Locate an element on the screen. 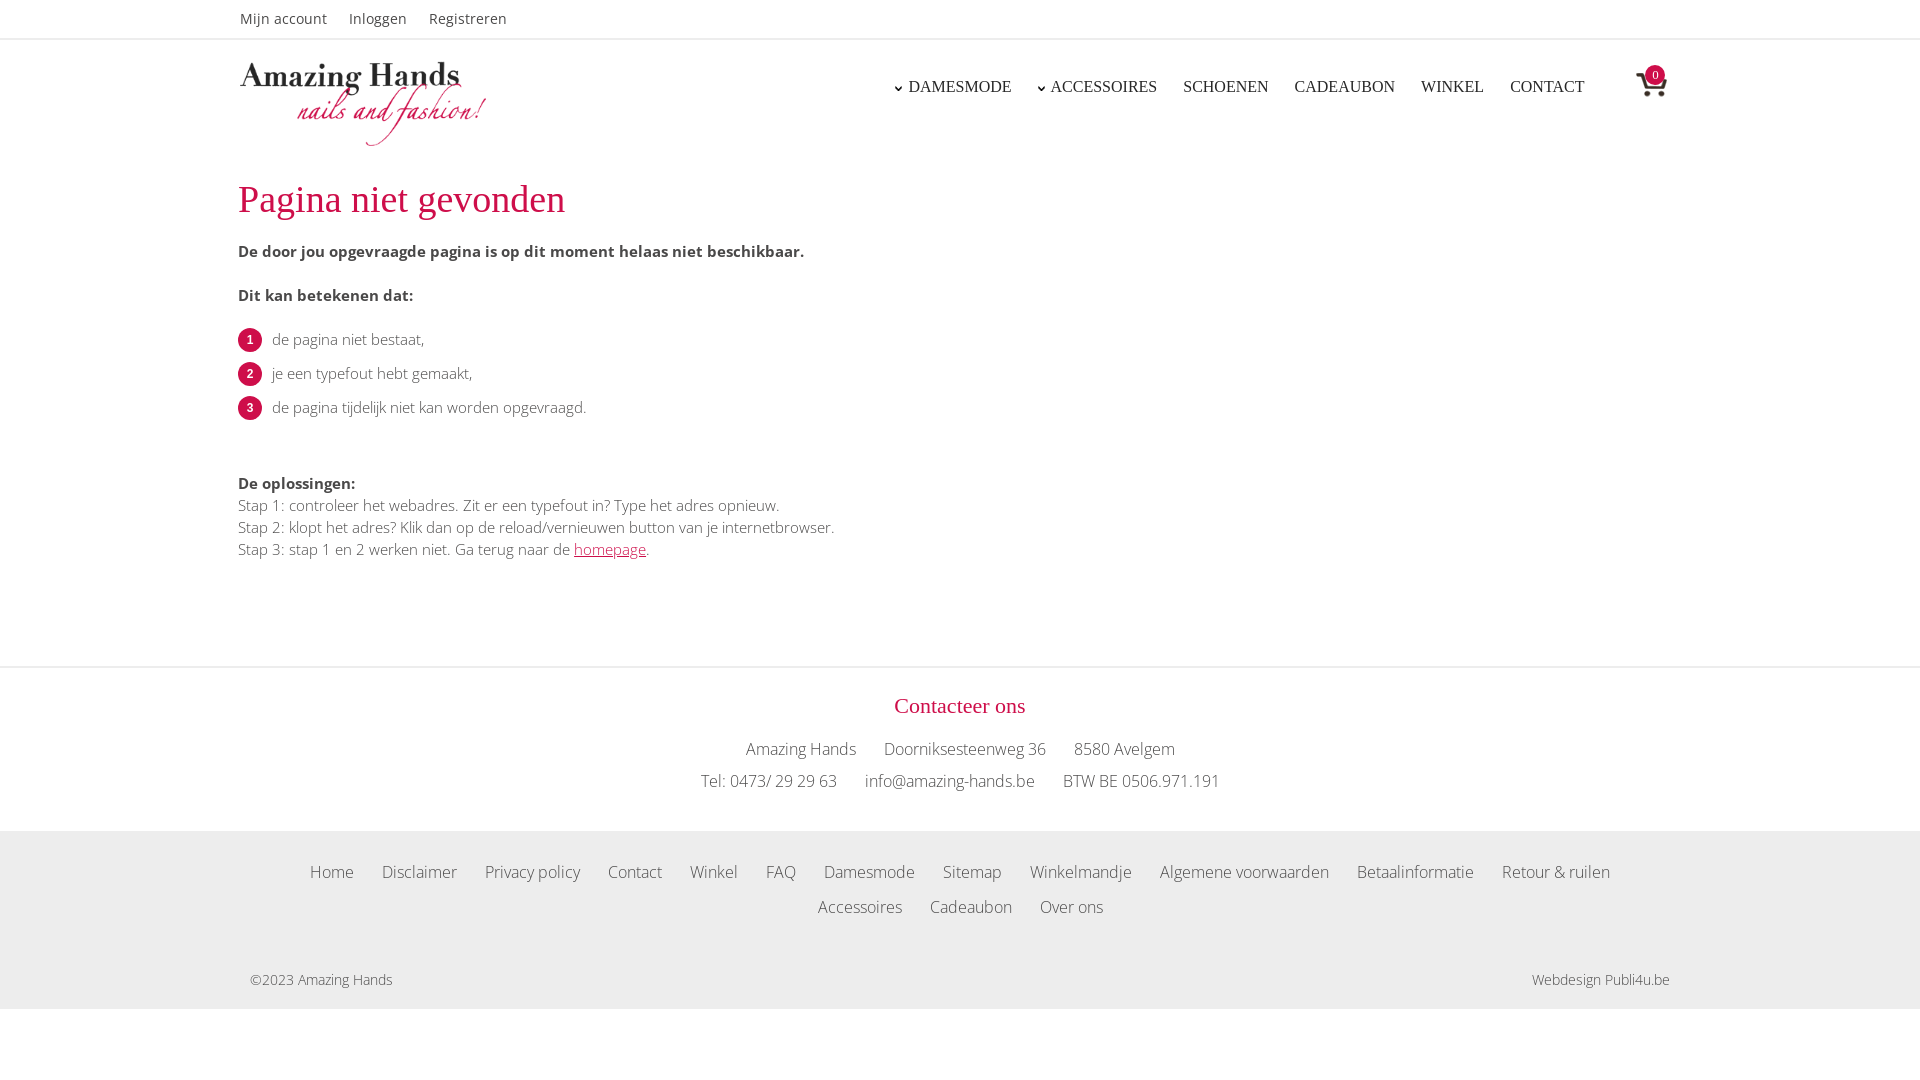  Winkel is located at coordinates (714, 868).